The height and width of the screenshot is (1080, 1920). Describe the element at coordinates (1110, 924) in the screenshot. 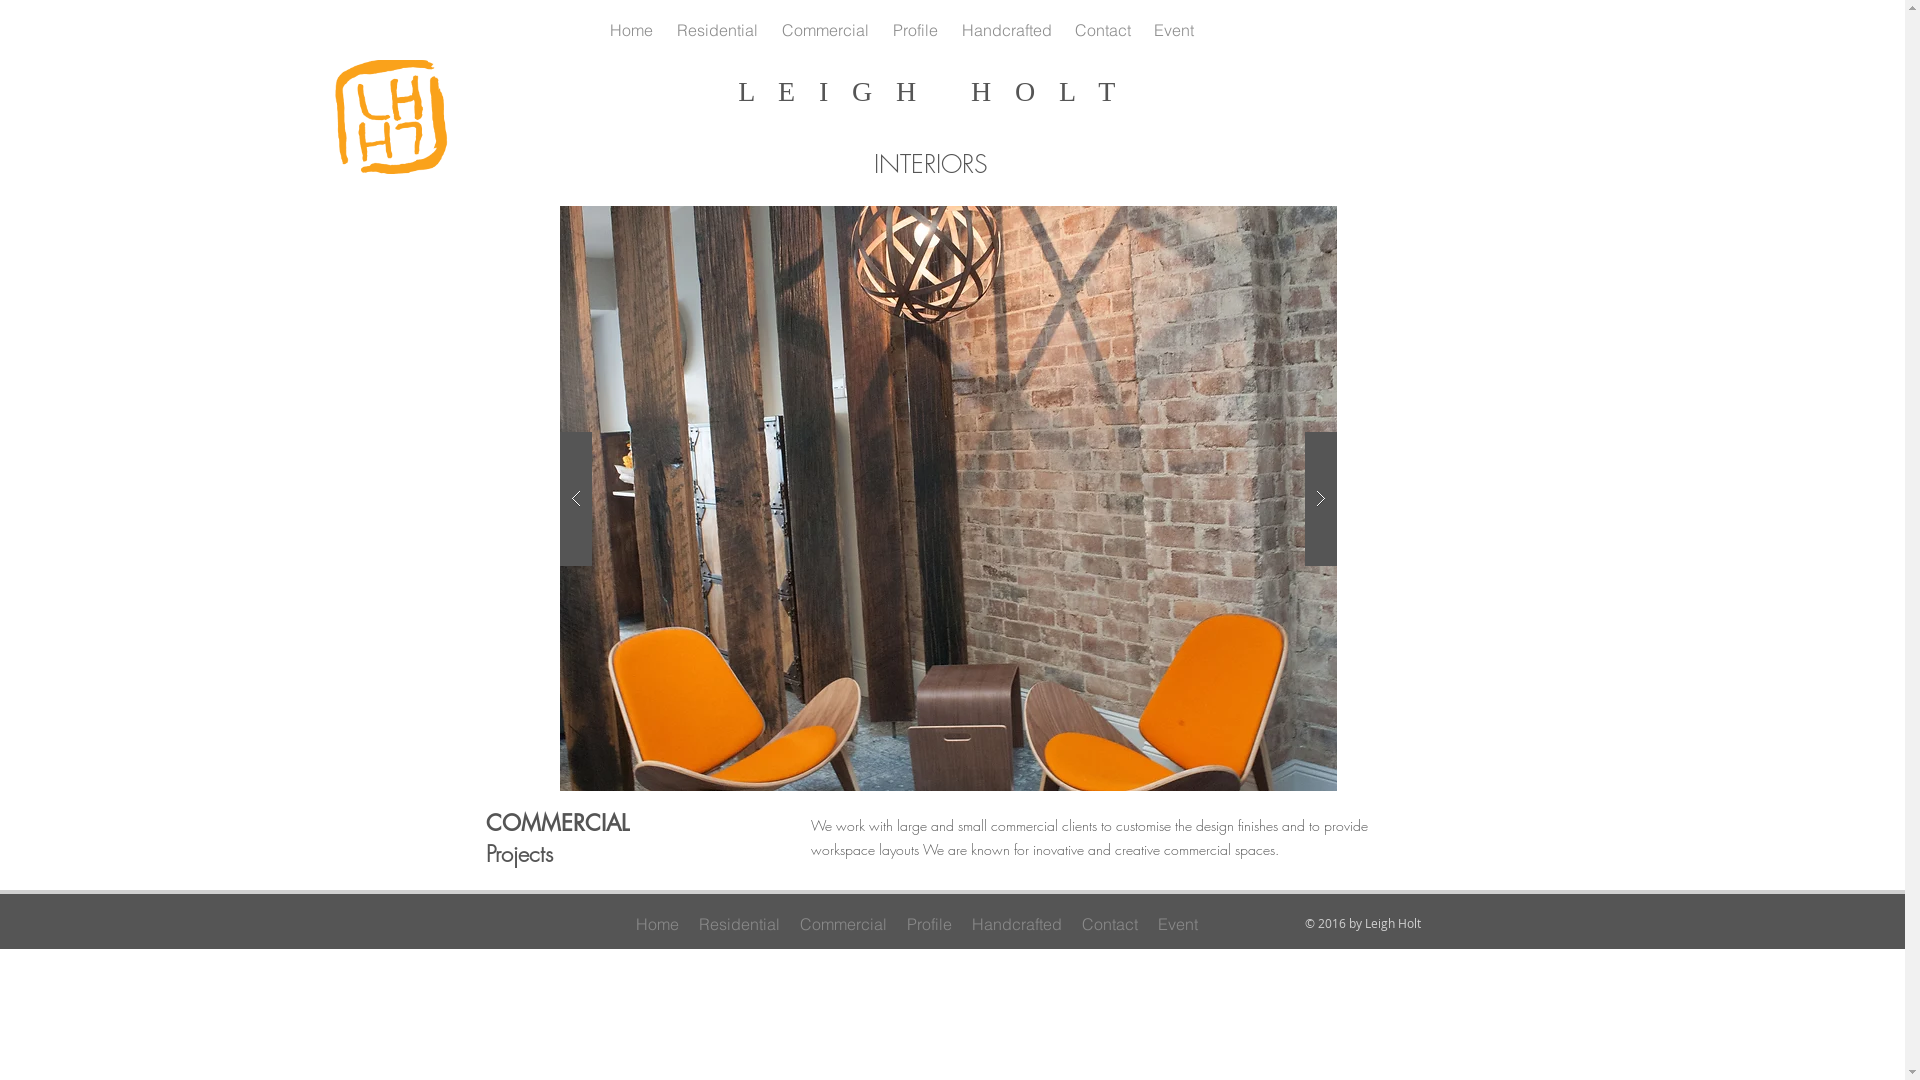

I see `Contact` at that location.